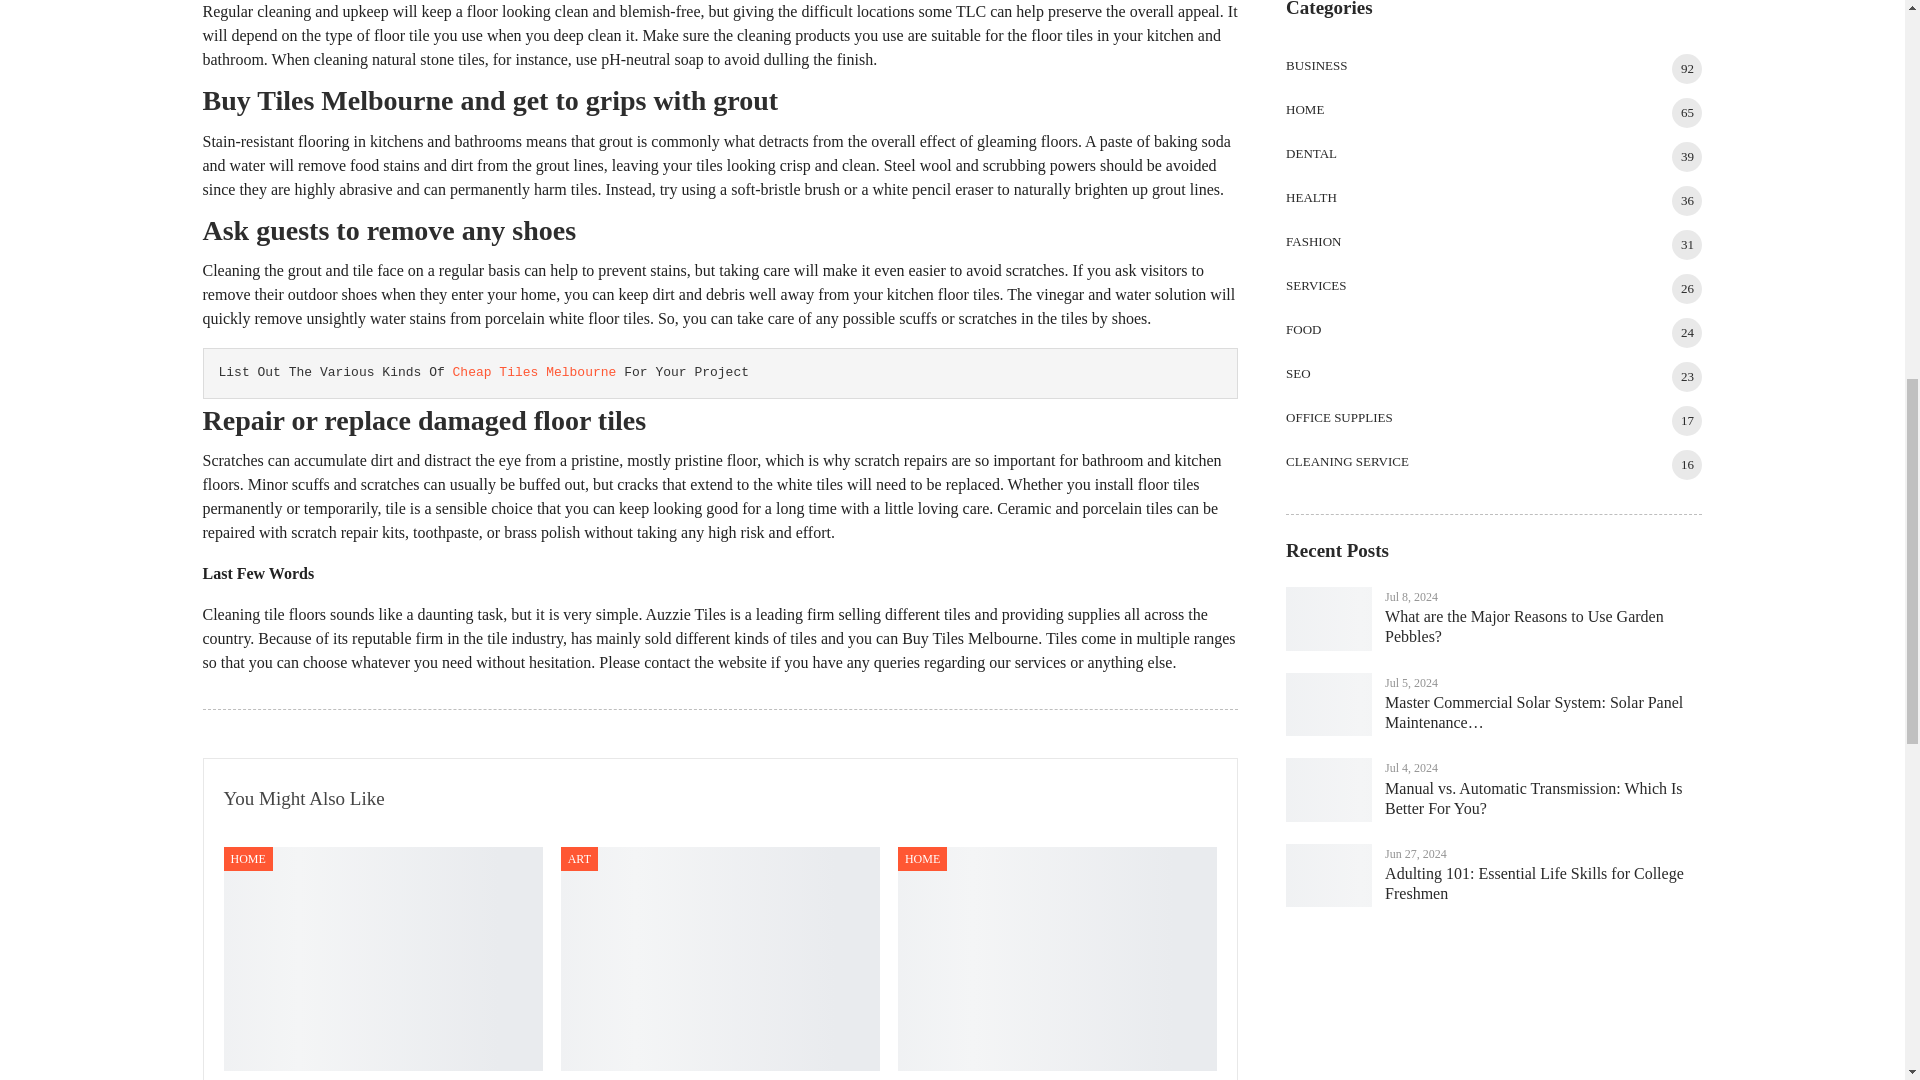 Image resolution: width=1920 pixels, height=1080 pixels. Describe the element at coordinates (578, 858) in the screenshot. I see `ART` at that location.